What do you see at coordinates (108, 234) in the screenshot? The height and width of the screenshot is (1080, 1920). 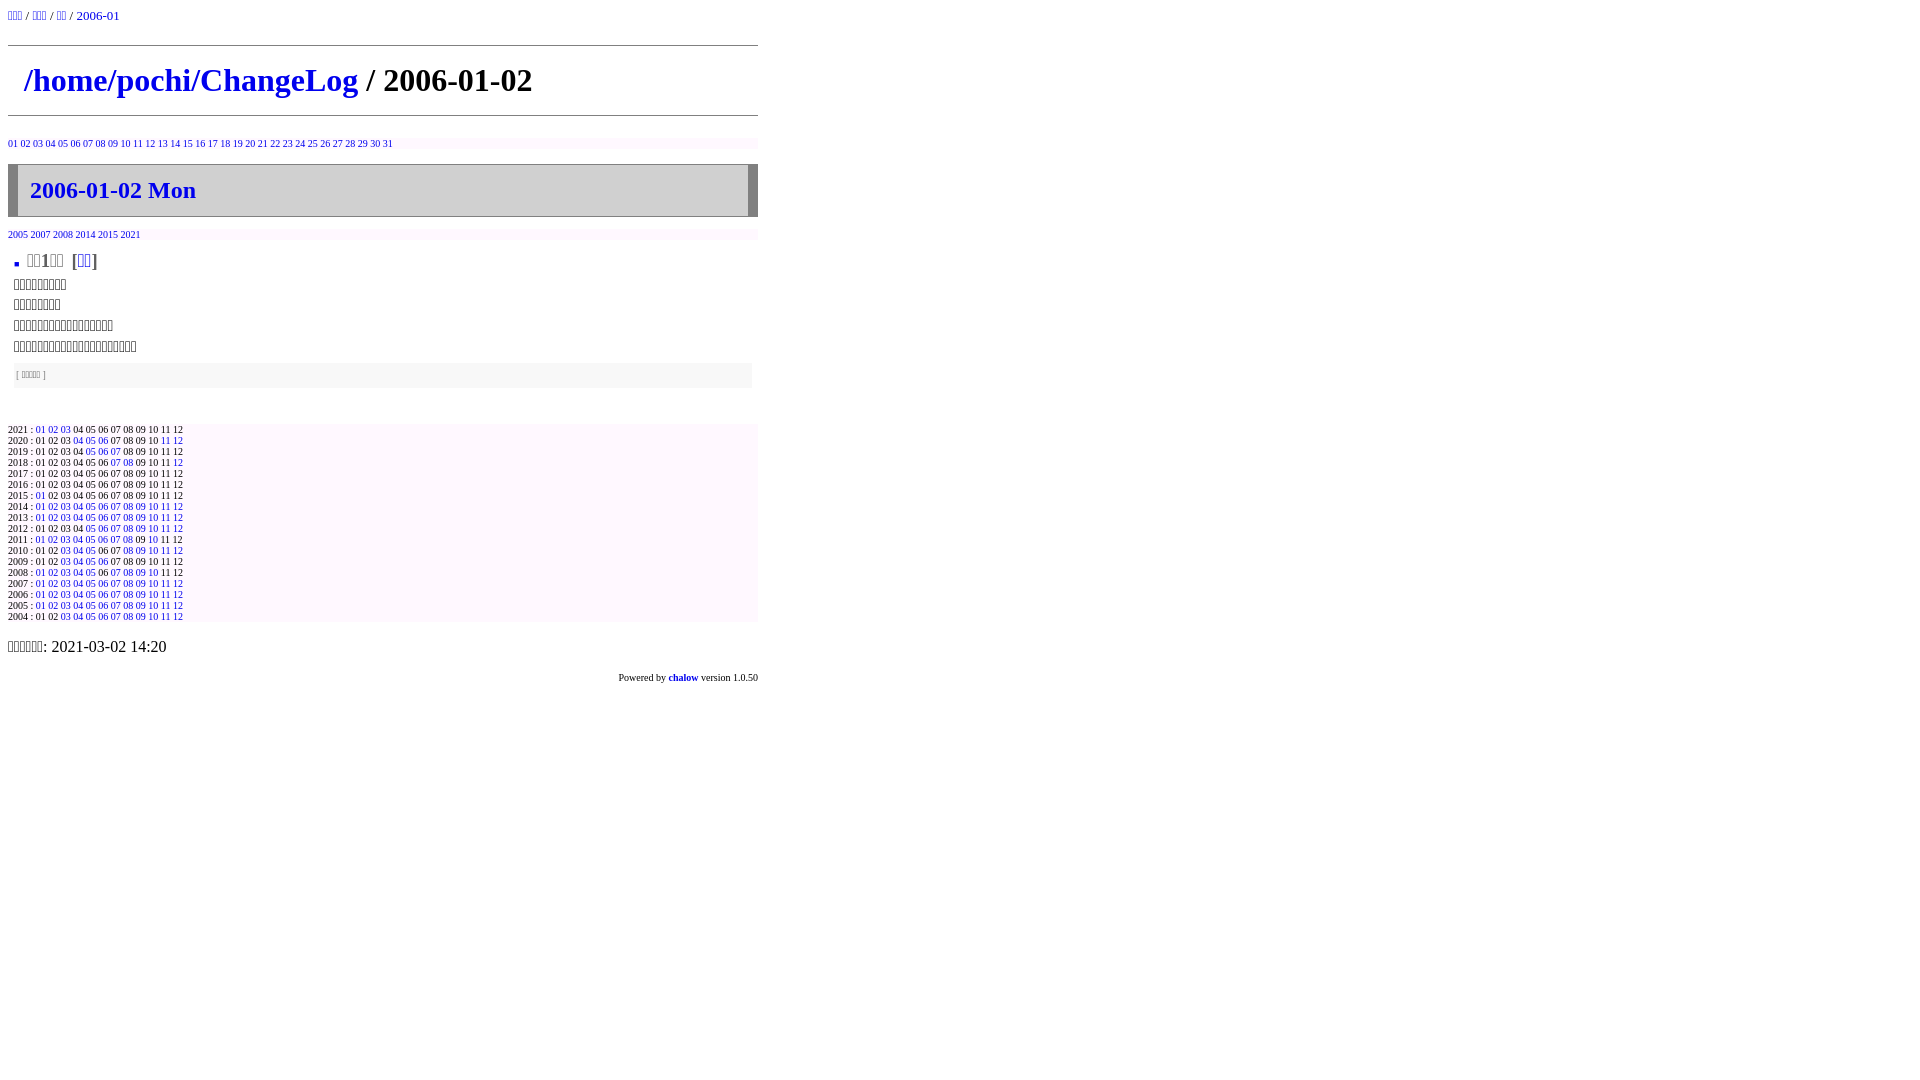 I see `2015` at bounding box center [108, 234].